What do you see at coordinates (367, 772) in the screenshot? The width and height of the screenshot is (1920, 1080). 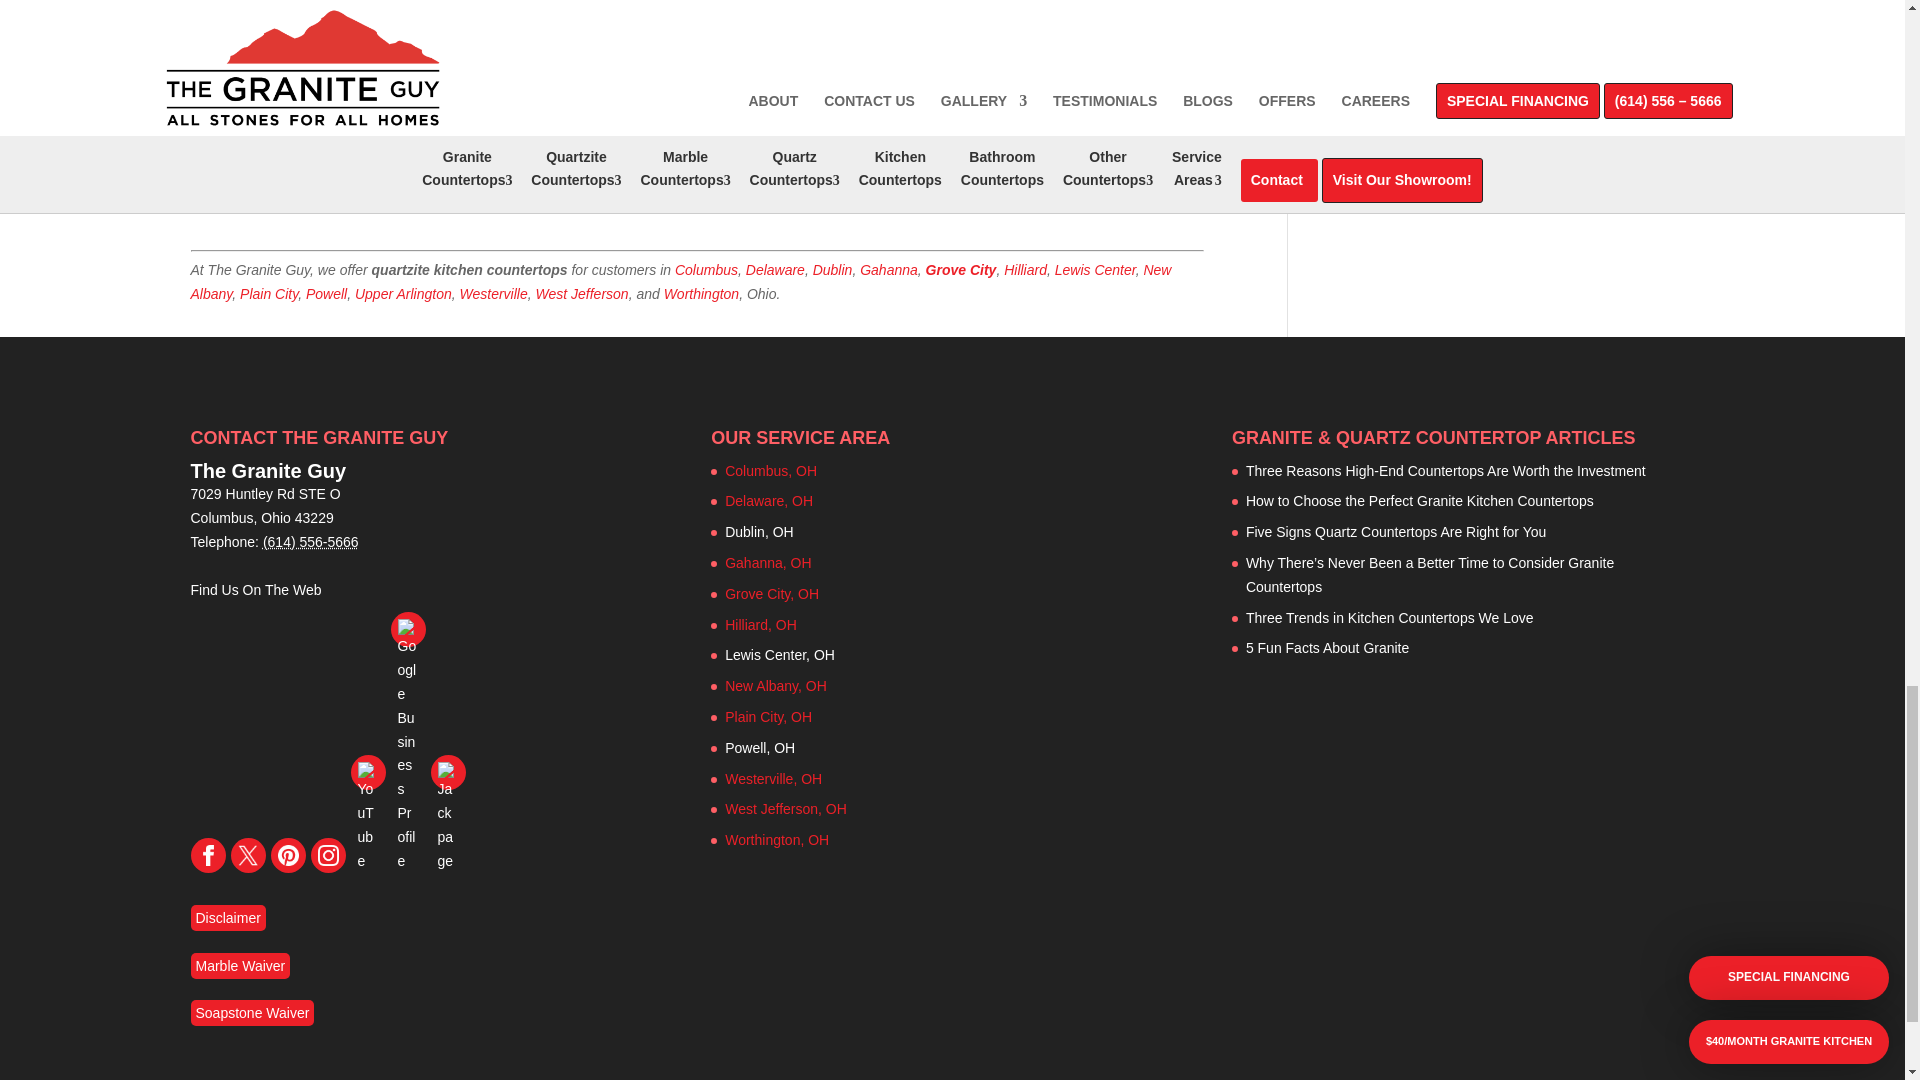 I see `YouTube` at bounding box center [367, 772].